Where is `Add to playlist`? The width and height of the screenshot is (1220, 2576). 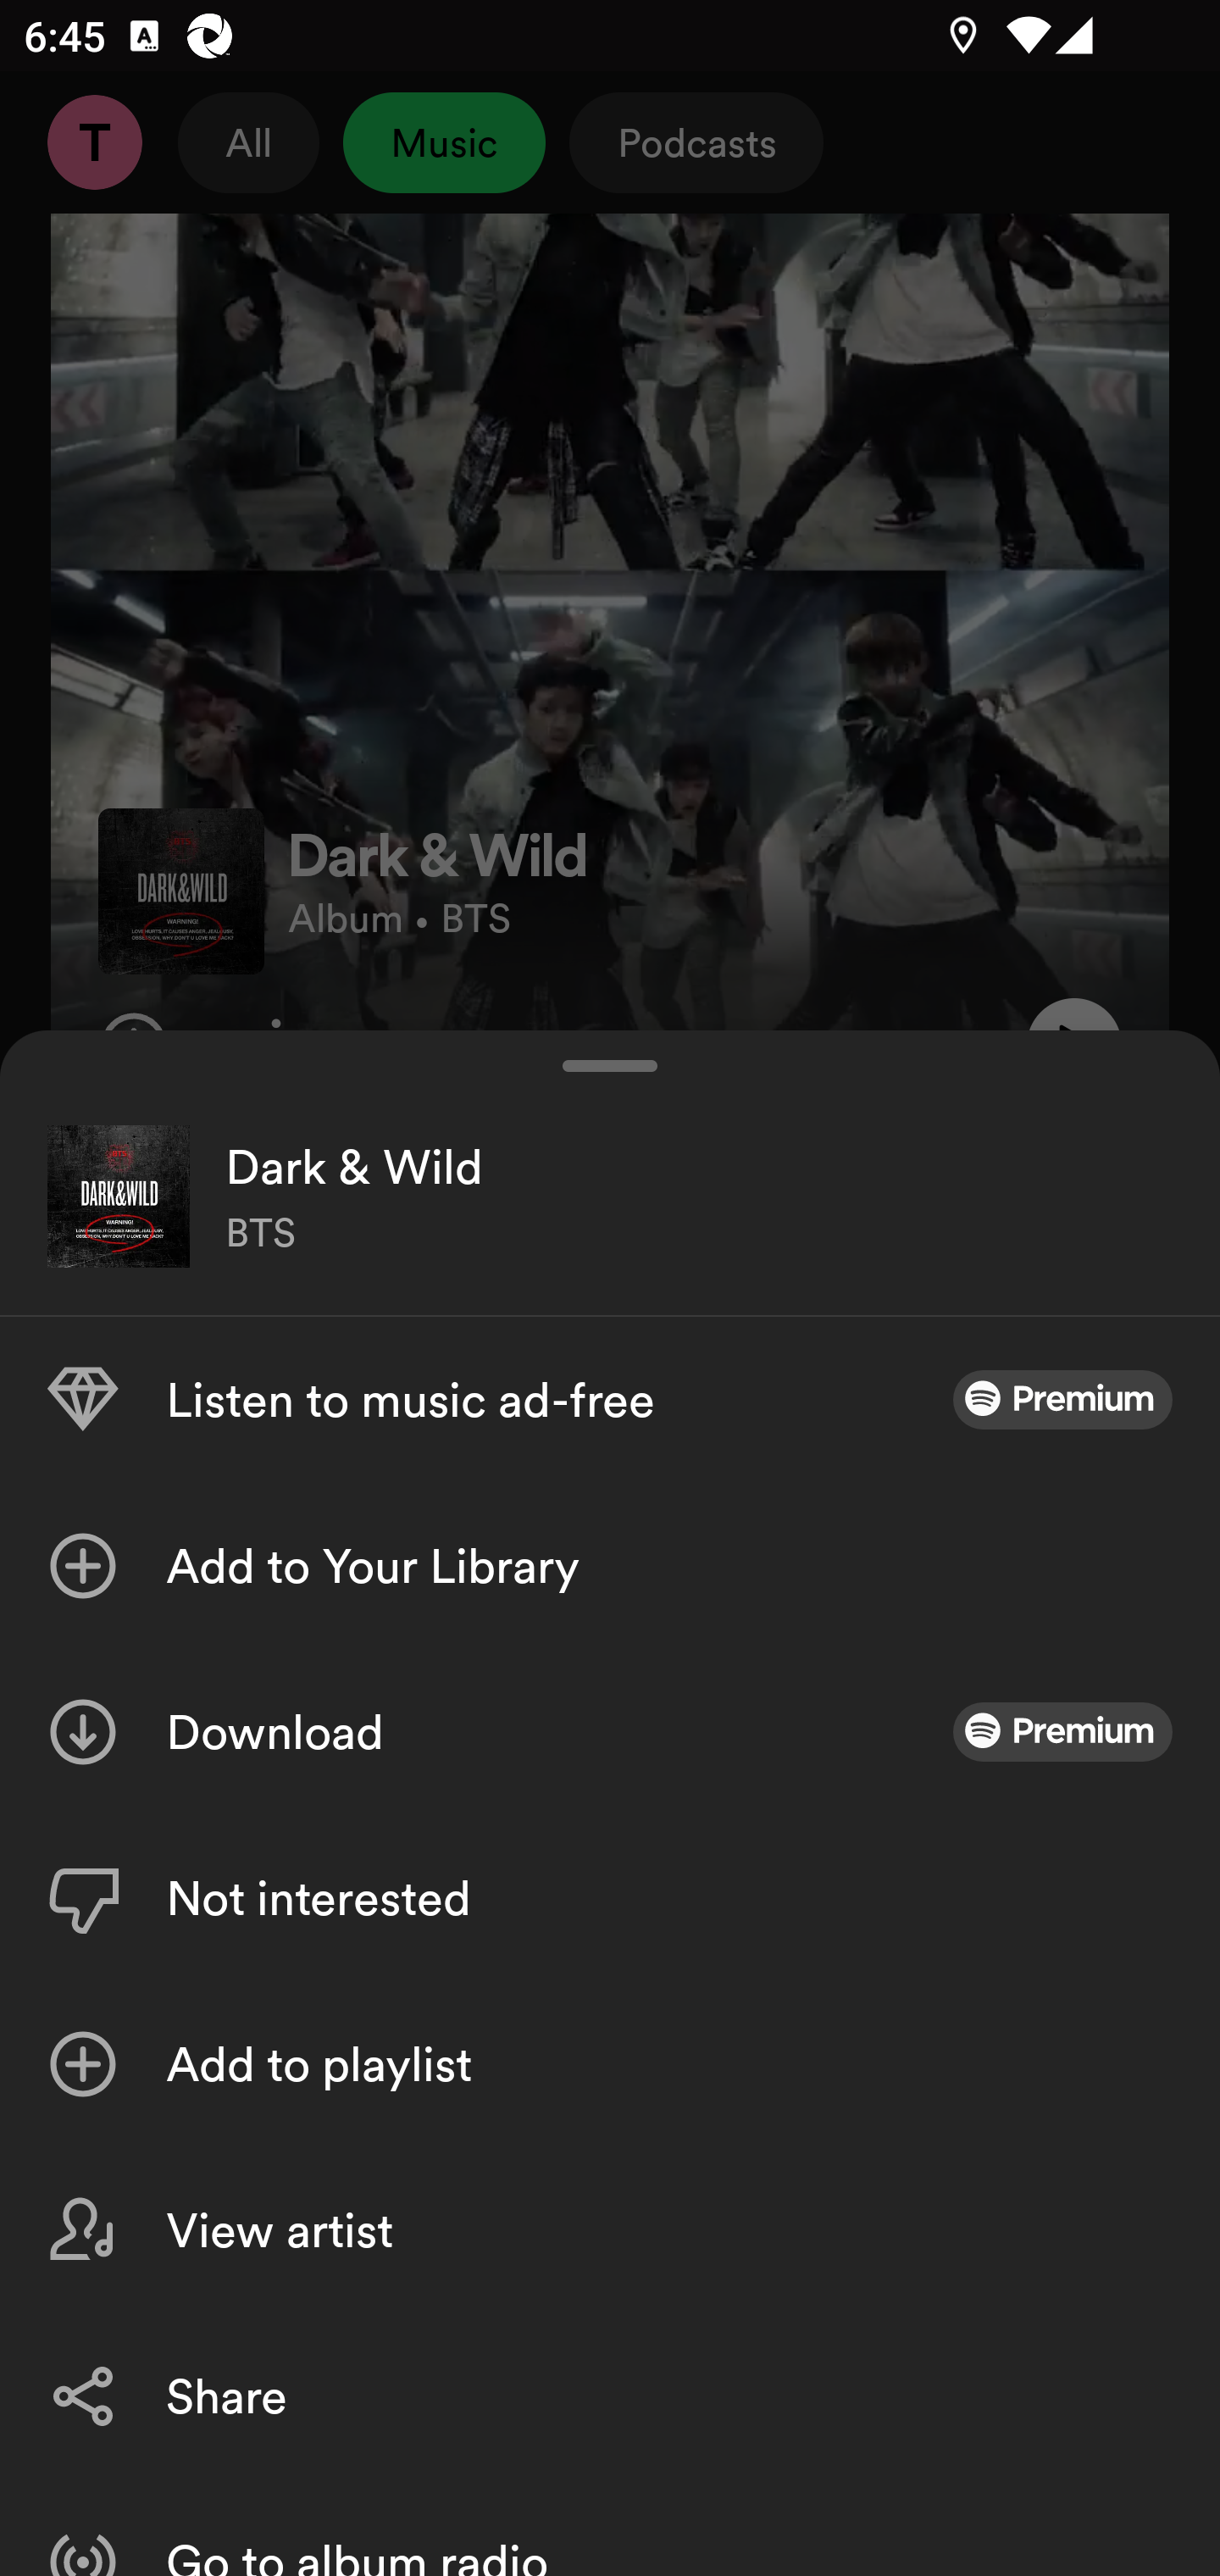
Add to playlist is located at coordinates (610, 2064).